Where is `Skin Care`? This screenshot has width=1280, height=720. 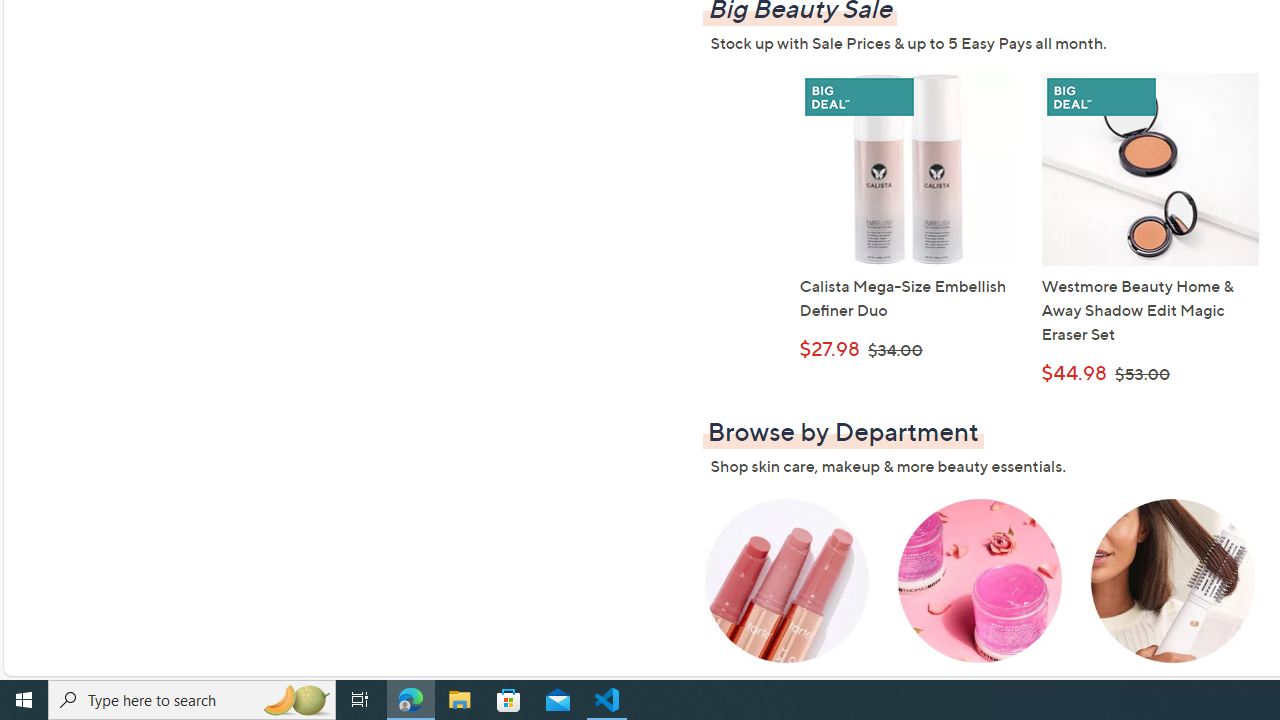 Skin Care is located at coordinates (979, 596).